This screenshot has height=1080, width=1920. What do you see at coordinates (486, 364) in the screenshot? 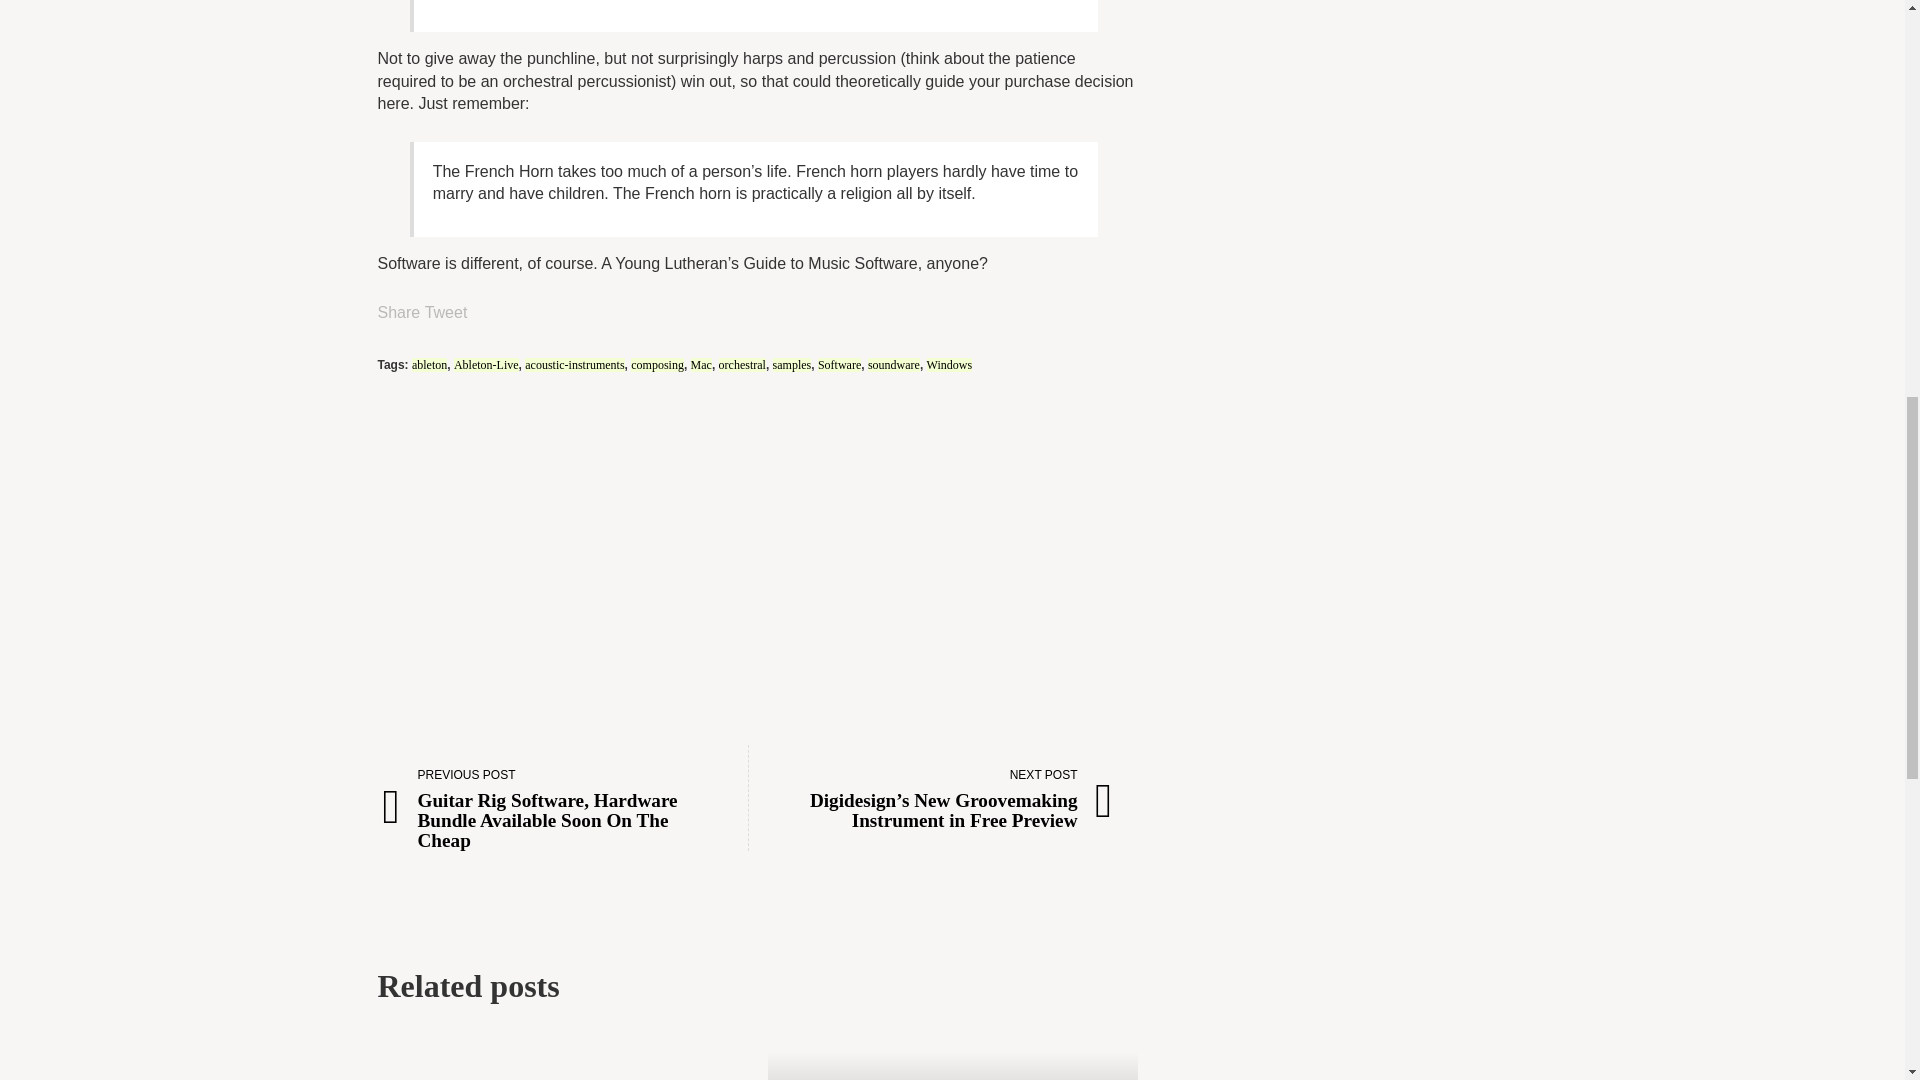
I see `Ableton-Live` at bounding box center [486, 364].